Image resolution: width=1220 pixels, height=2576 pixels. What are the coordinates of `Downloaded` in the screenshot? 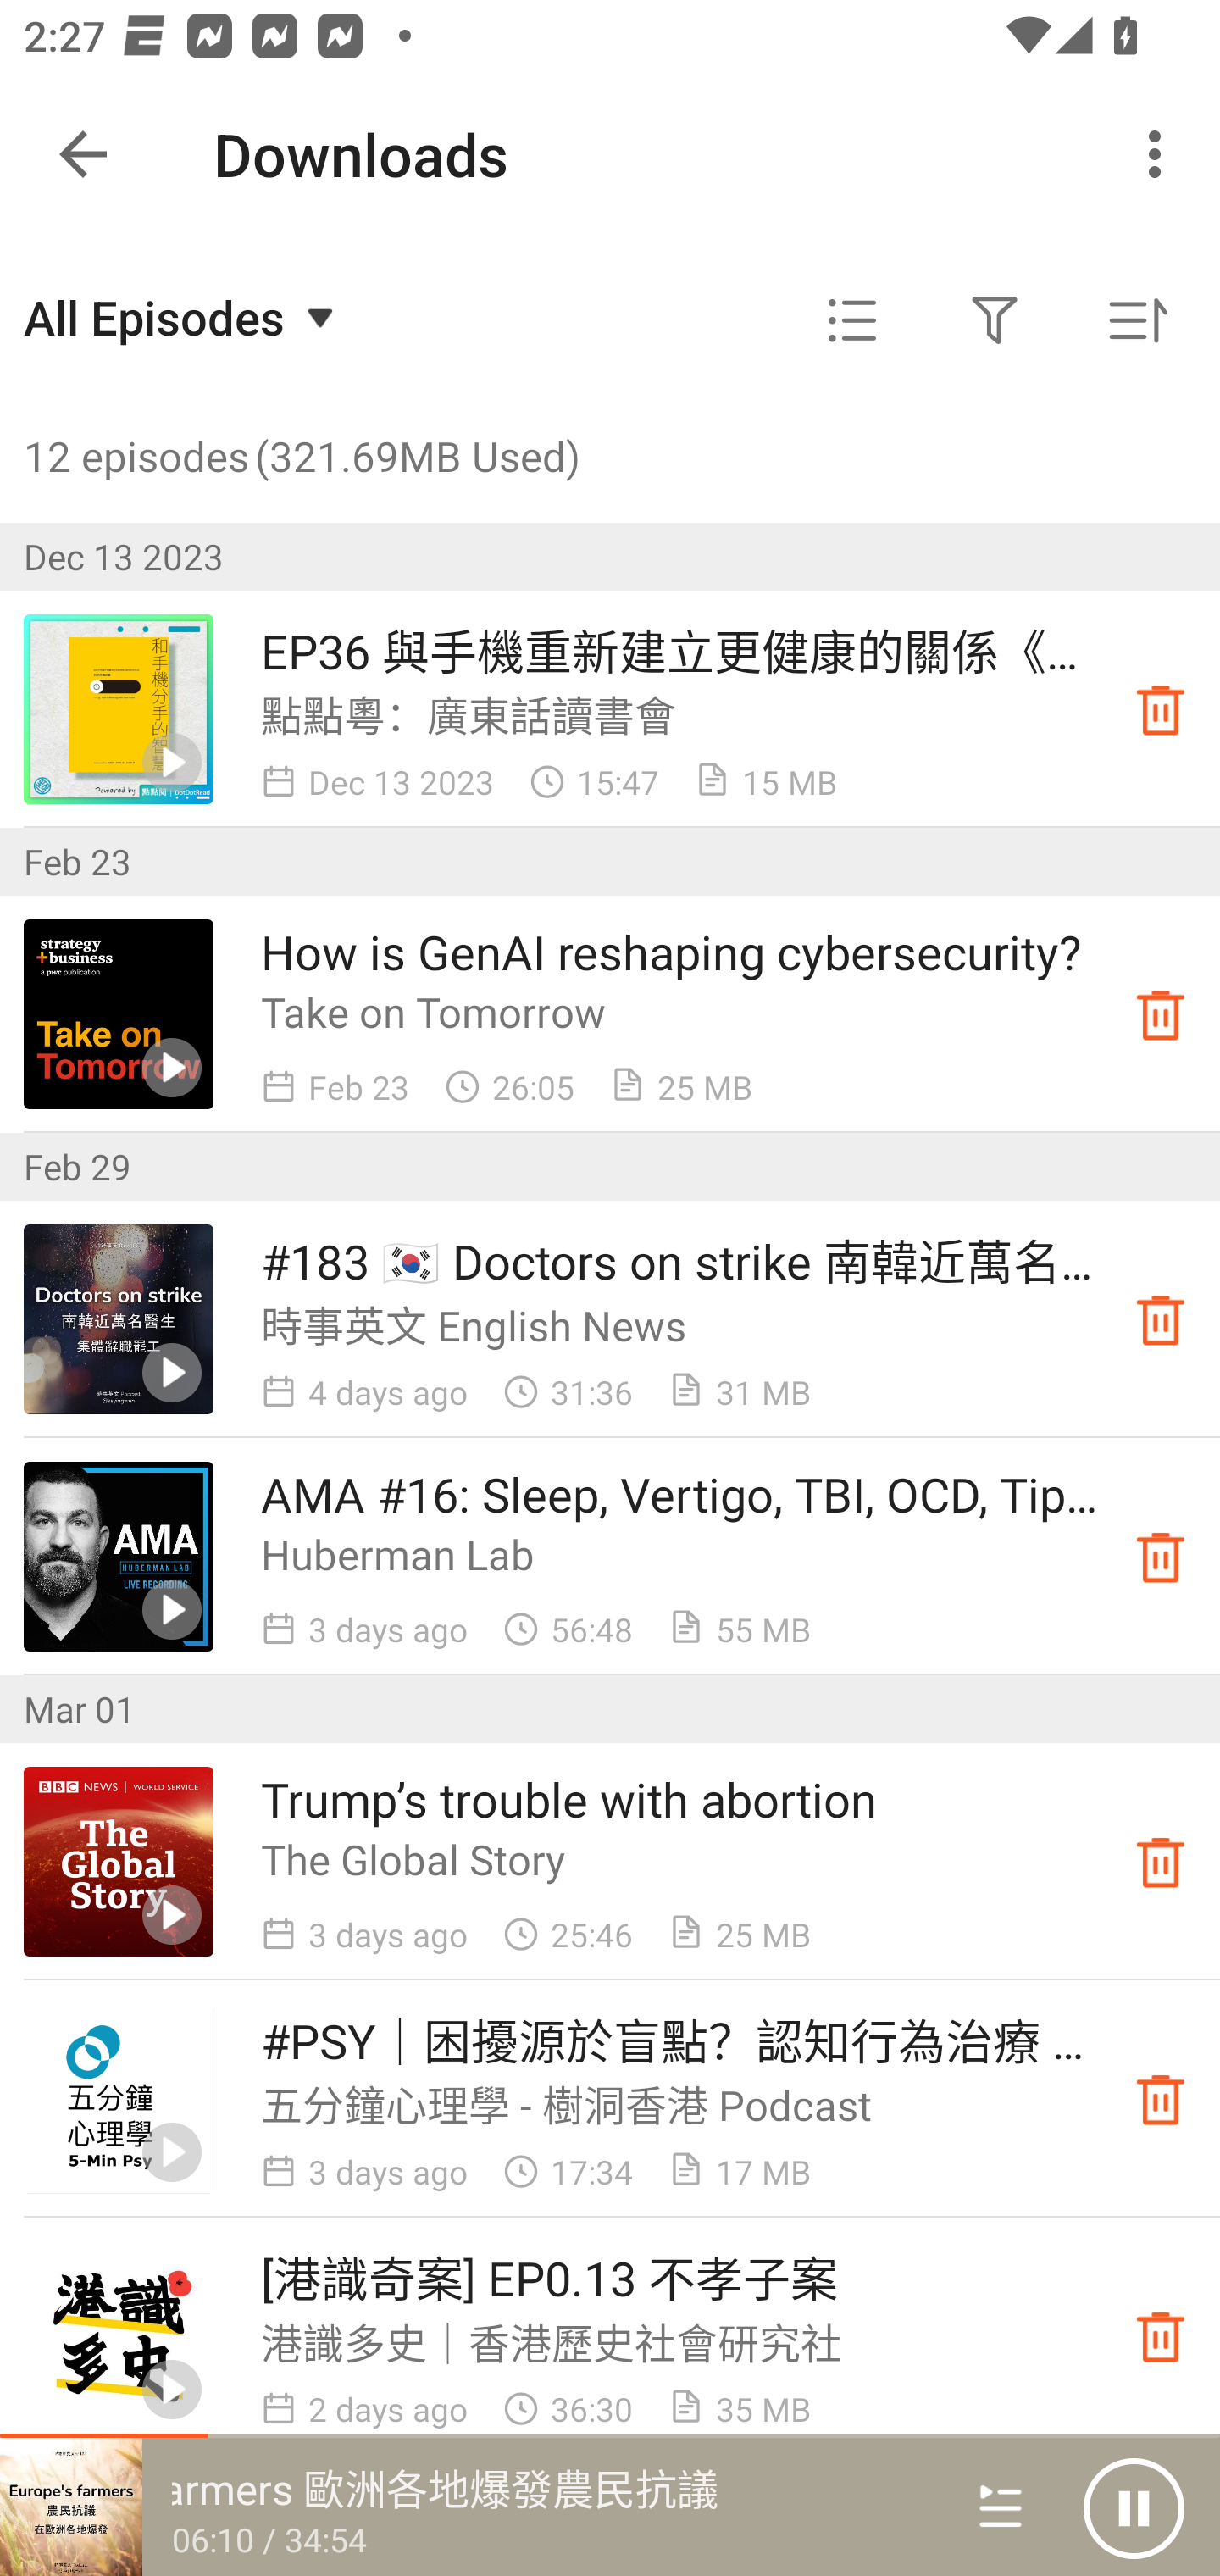 It's located at (1161, 1556).